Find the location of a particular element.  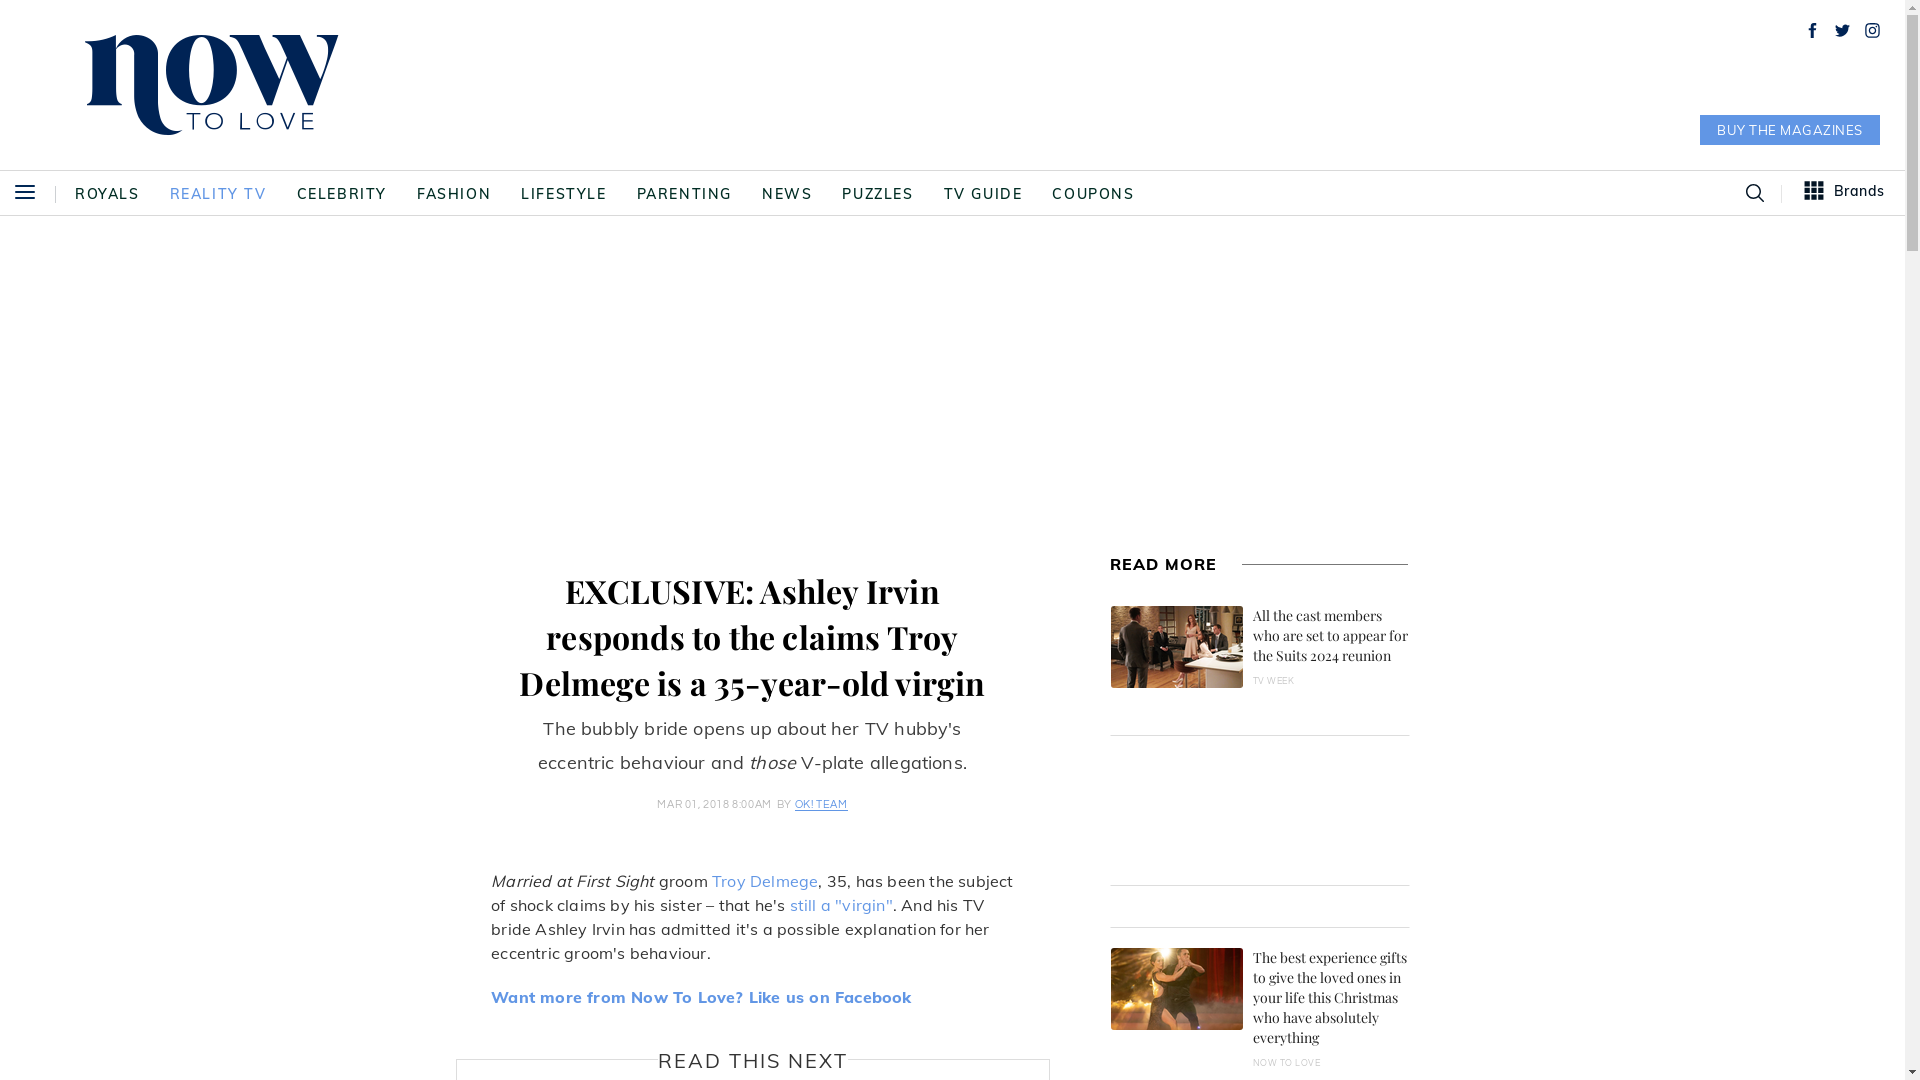

PUZZLES is located at coordinates (878, 194).